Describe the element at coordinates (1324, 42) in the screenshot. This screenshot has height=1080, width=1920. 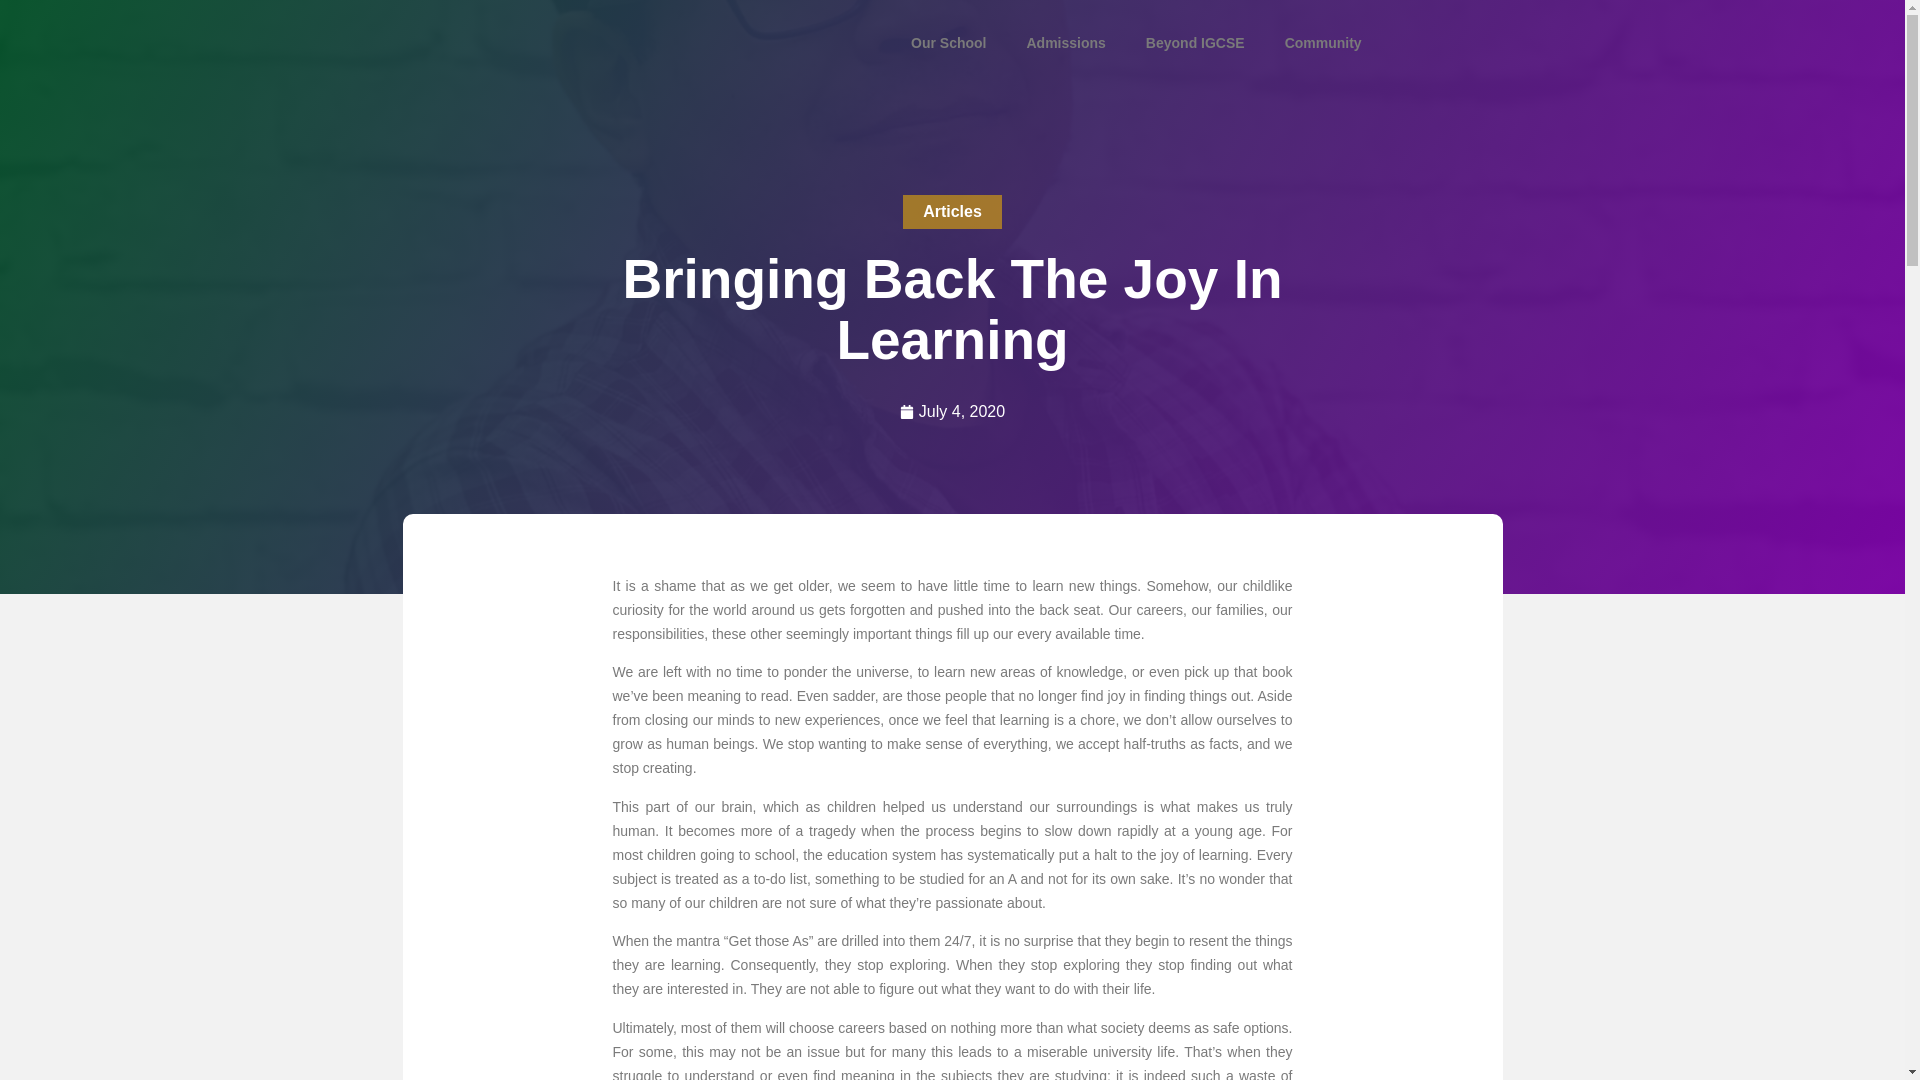
I see `Community` at that location.